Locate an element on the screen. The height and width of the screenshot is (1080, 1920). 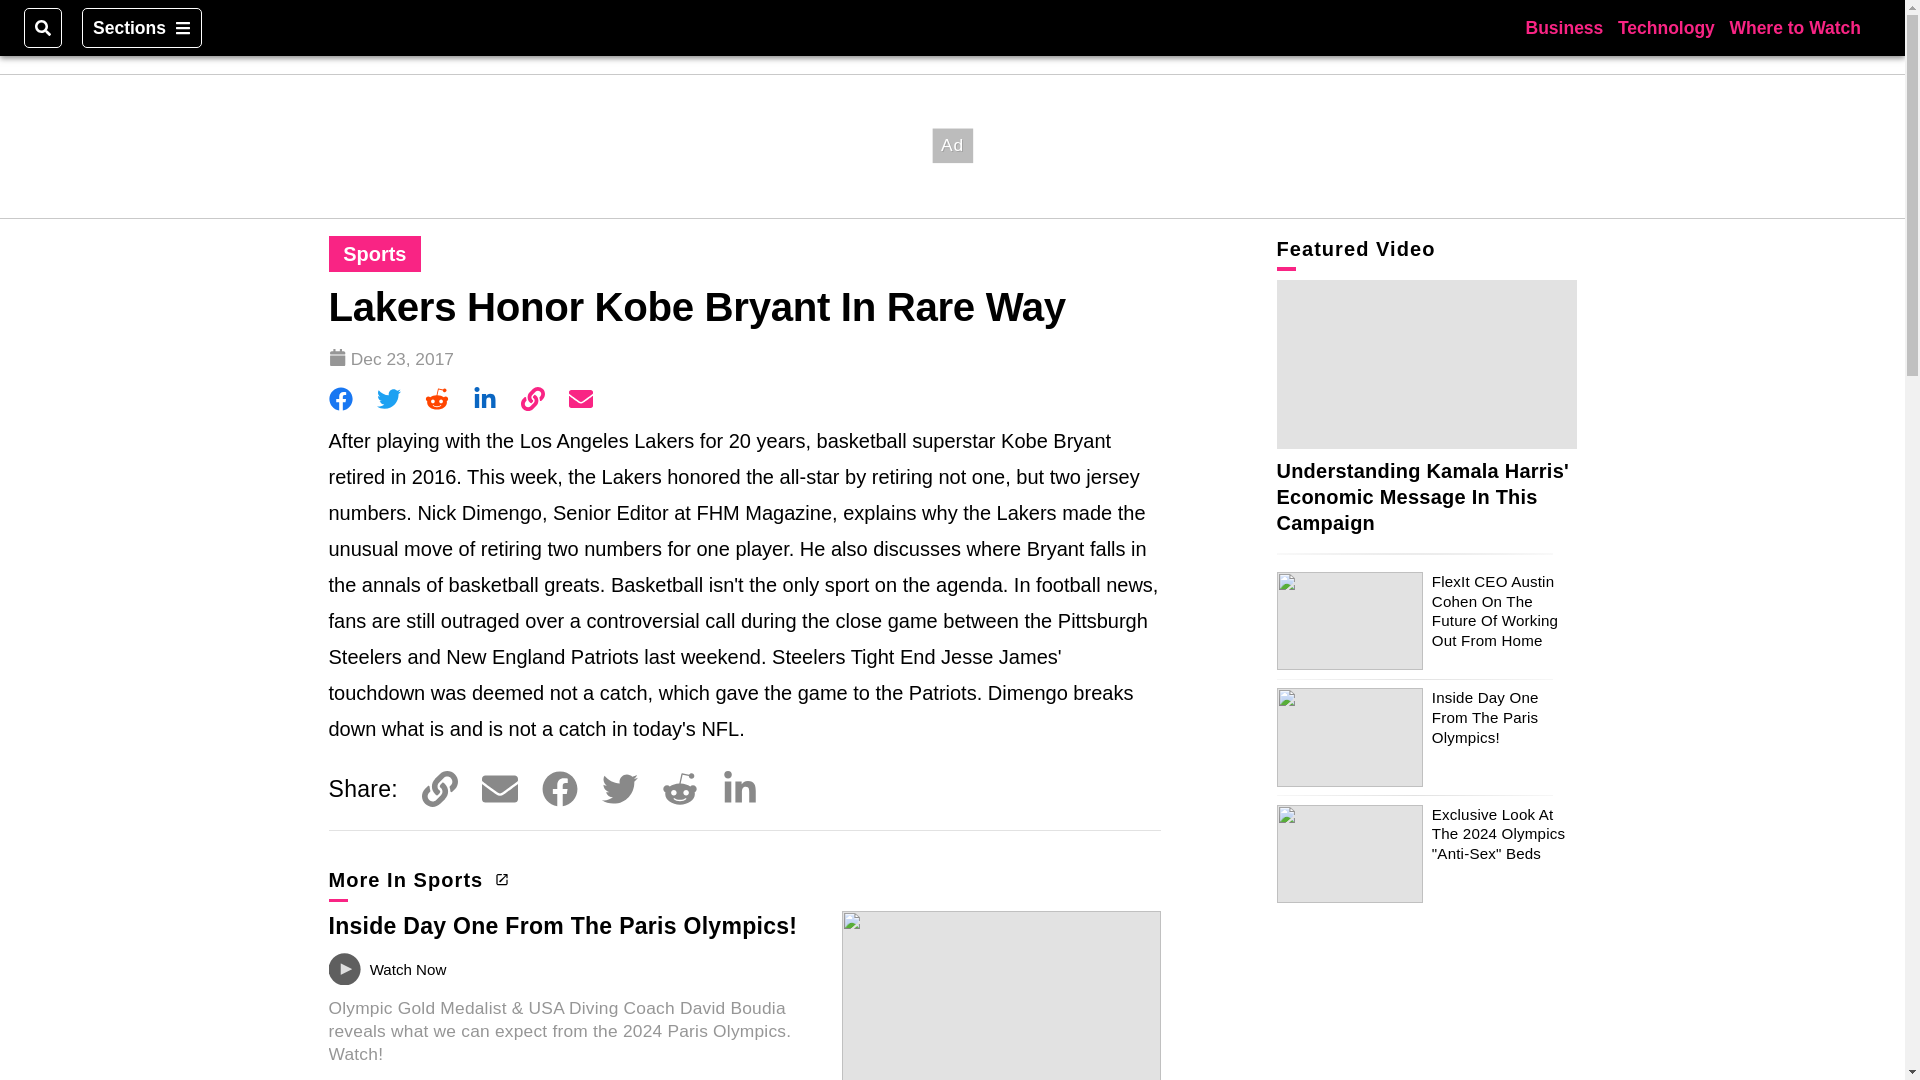
Exclusive Look At The 2024 Olympics "Anti-Sex" Beds is located at coordinates (1498, 833).